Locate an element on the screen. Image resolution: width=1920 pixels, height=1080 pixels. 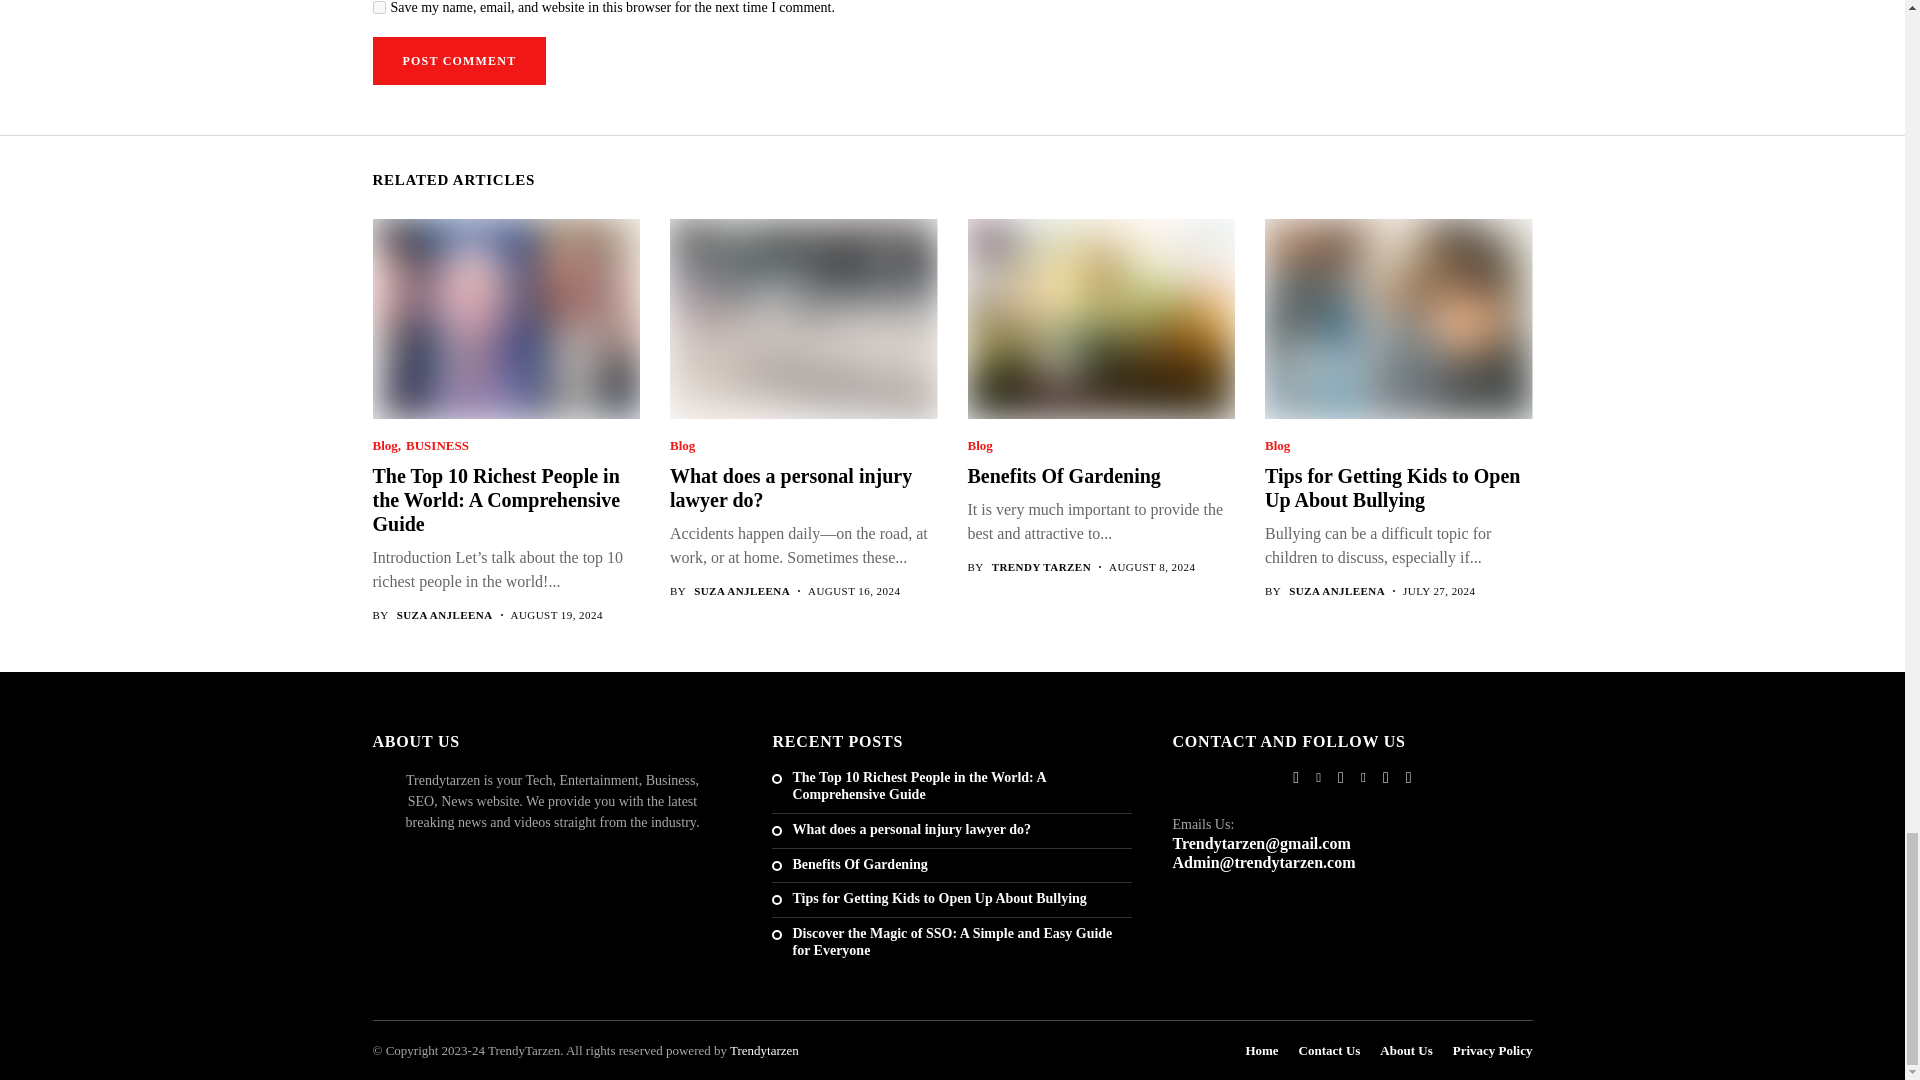
Benefits Of Gardening 8 is located at coordinates (1100, 318).